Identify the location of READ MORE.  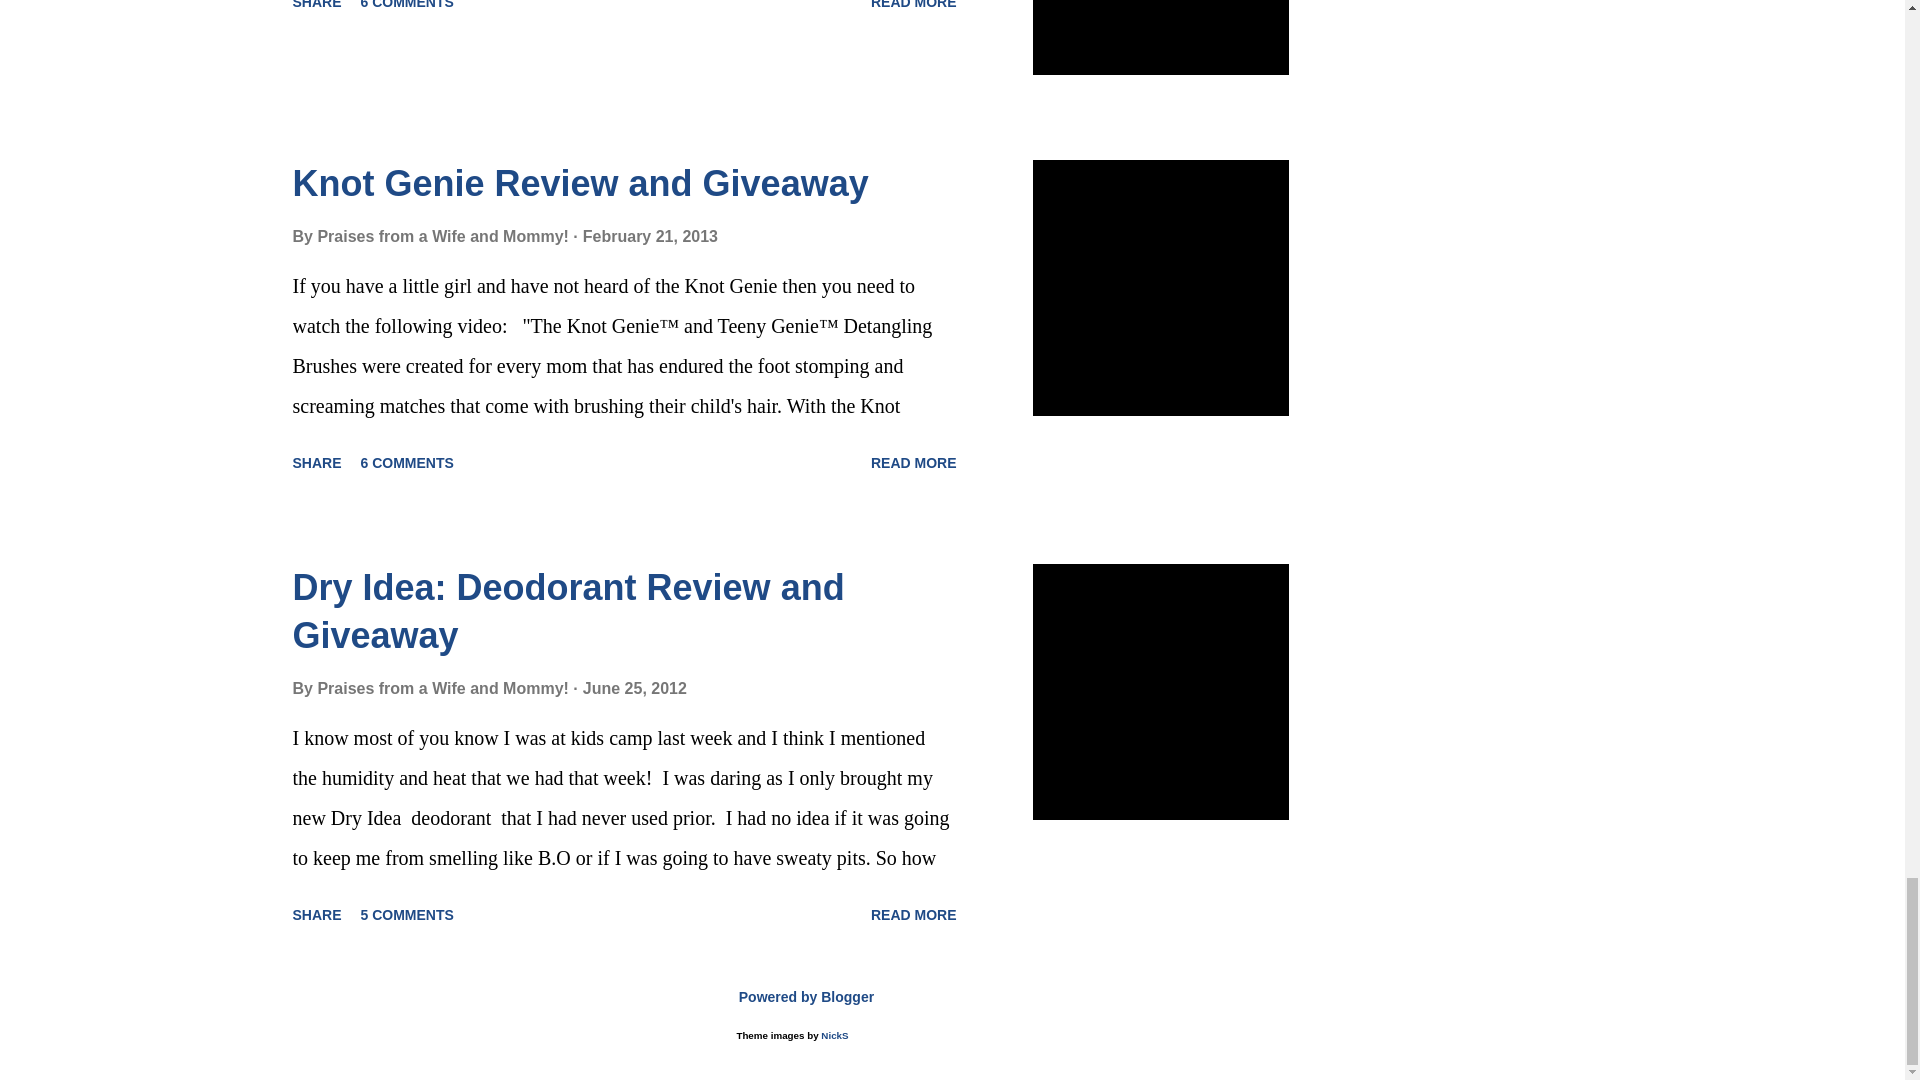
(914, 9).